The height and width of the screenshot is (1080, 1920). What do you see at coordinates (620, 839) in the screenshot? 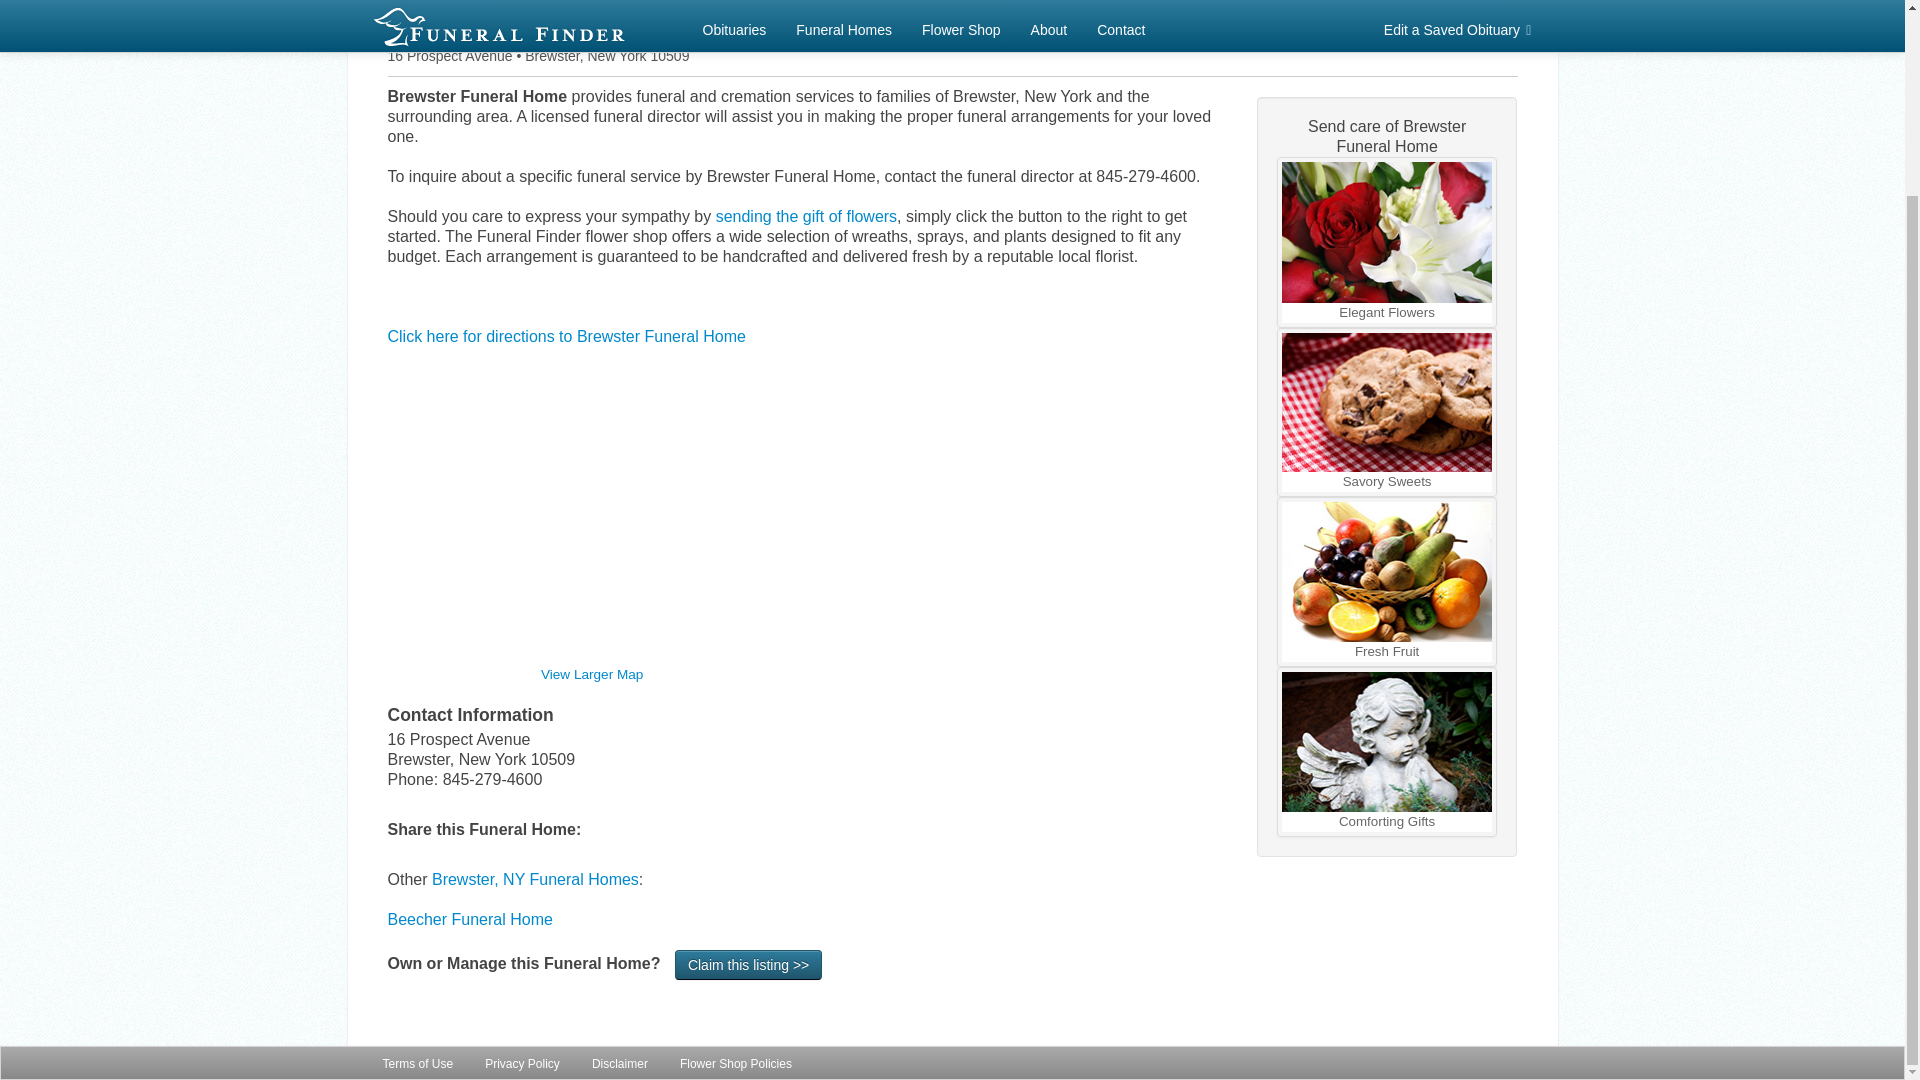
I see `Disclaimer` at bounding box center [620, 839].